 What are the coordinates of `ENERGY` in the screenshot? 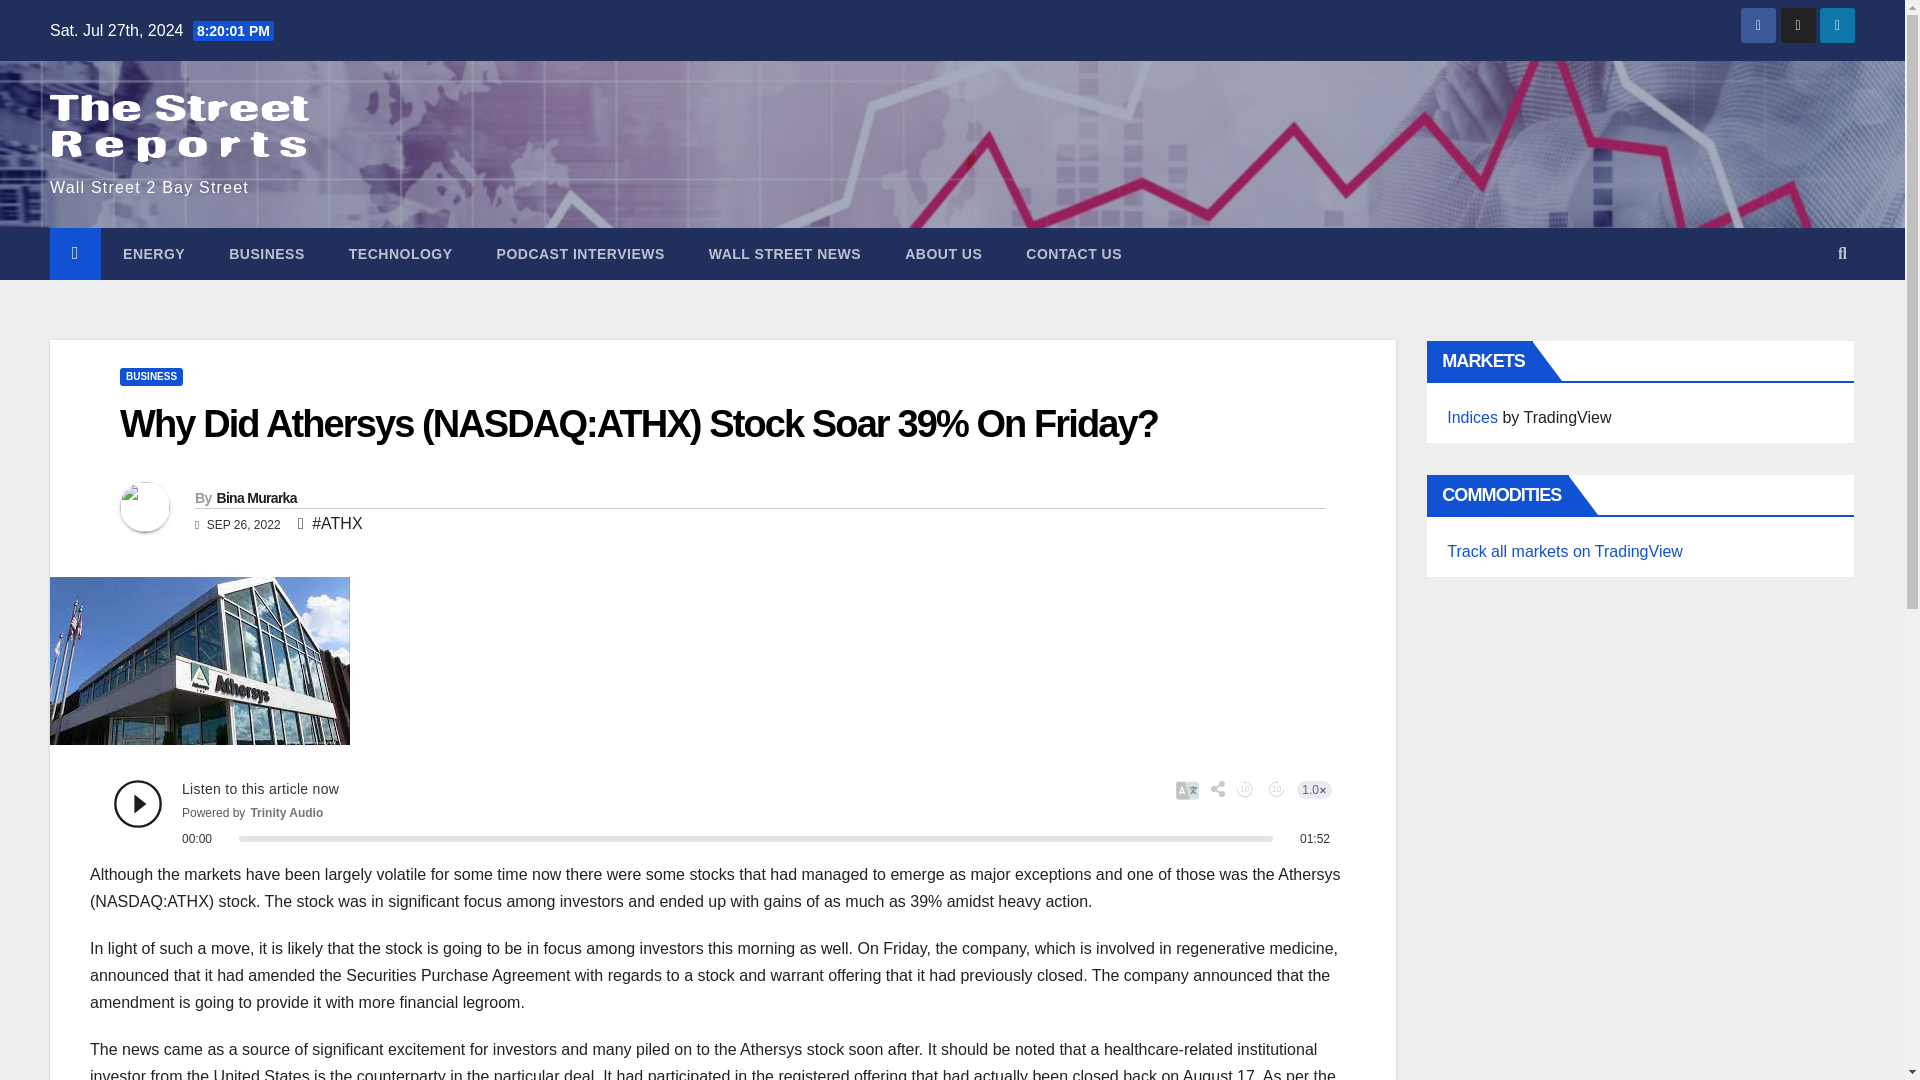 It's located at (154, 253).